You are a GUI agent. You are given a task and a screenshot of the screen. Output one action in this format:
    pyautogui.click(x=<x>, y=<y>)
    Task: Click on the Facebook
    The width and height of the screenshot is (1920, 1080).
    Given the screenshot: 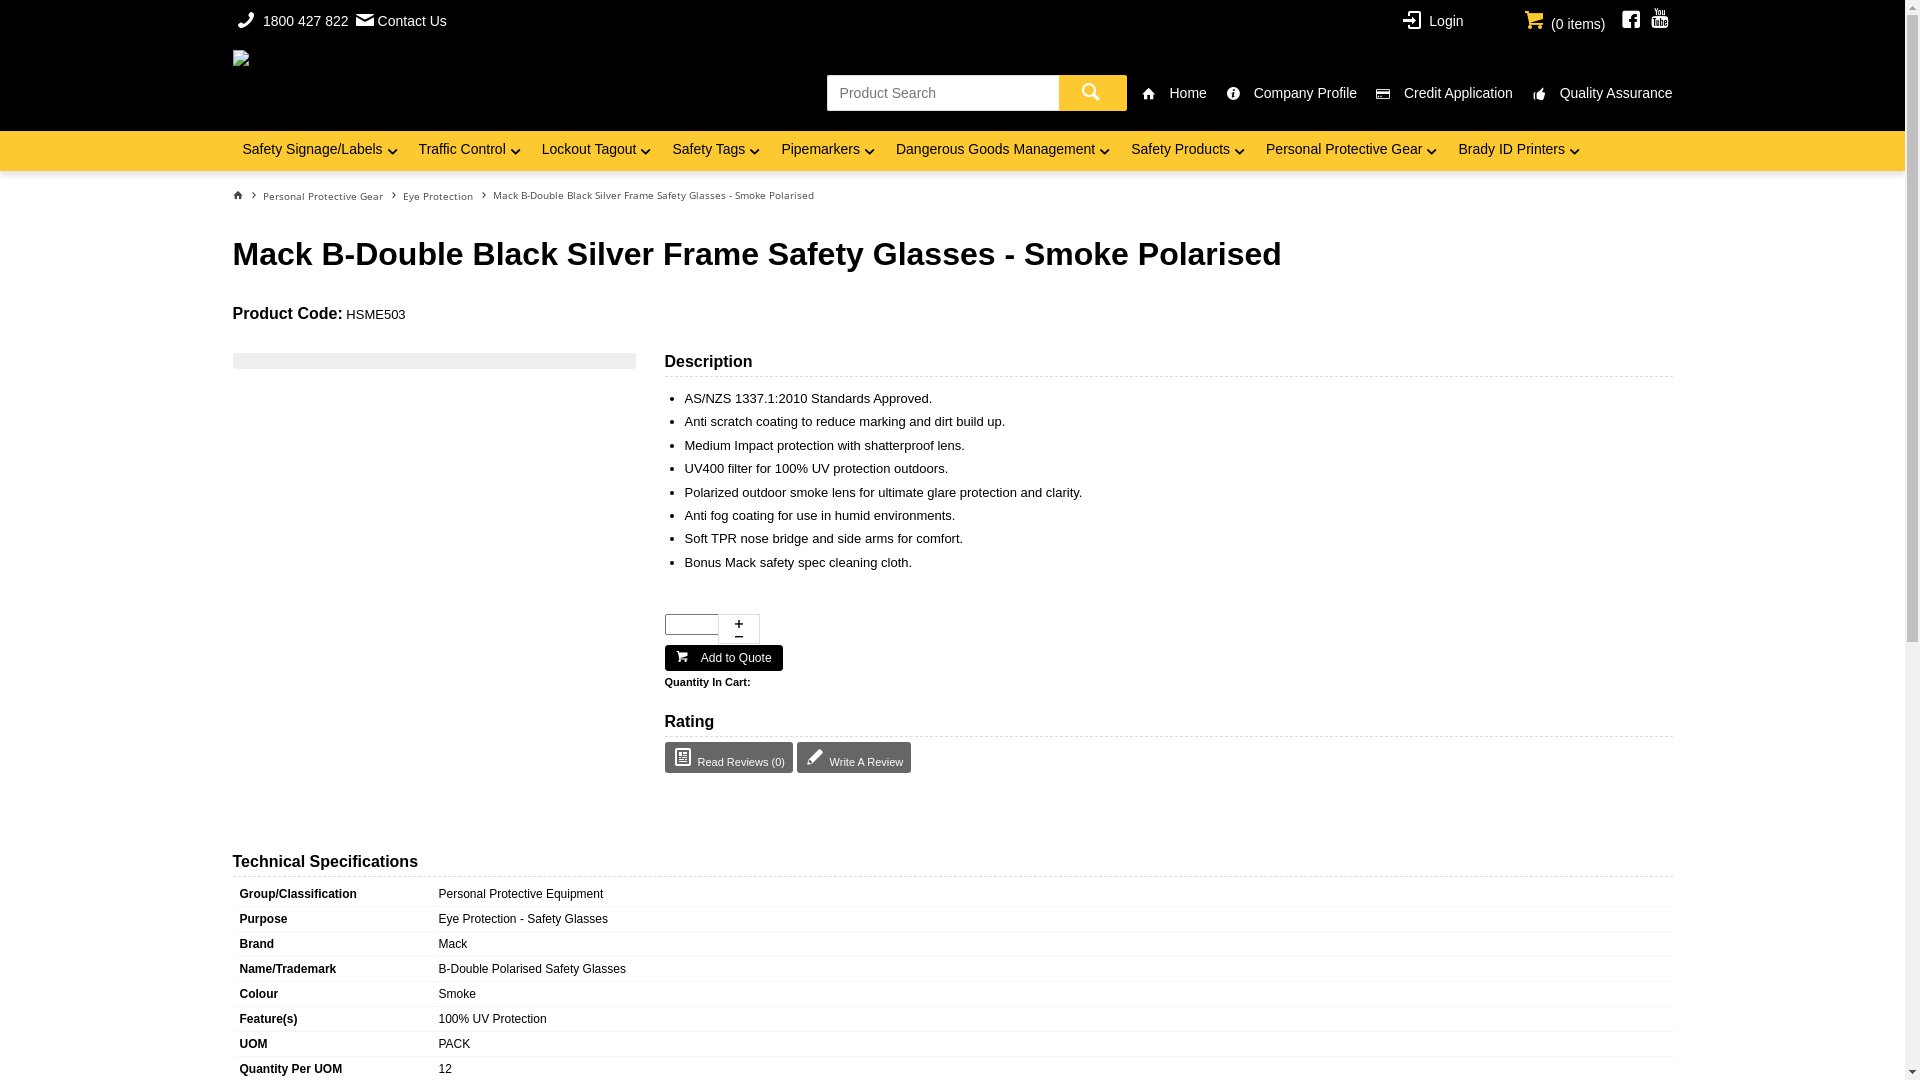 What is the action you would take?
    pyautogui.click(x=1631, y=20)
    